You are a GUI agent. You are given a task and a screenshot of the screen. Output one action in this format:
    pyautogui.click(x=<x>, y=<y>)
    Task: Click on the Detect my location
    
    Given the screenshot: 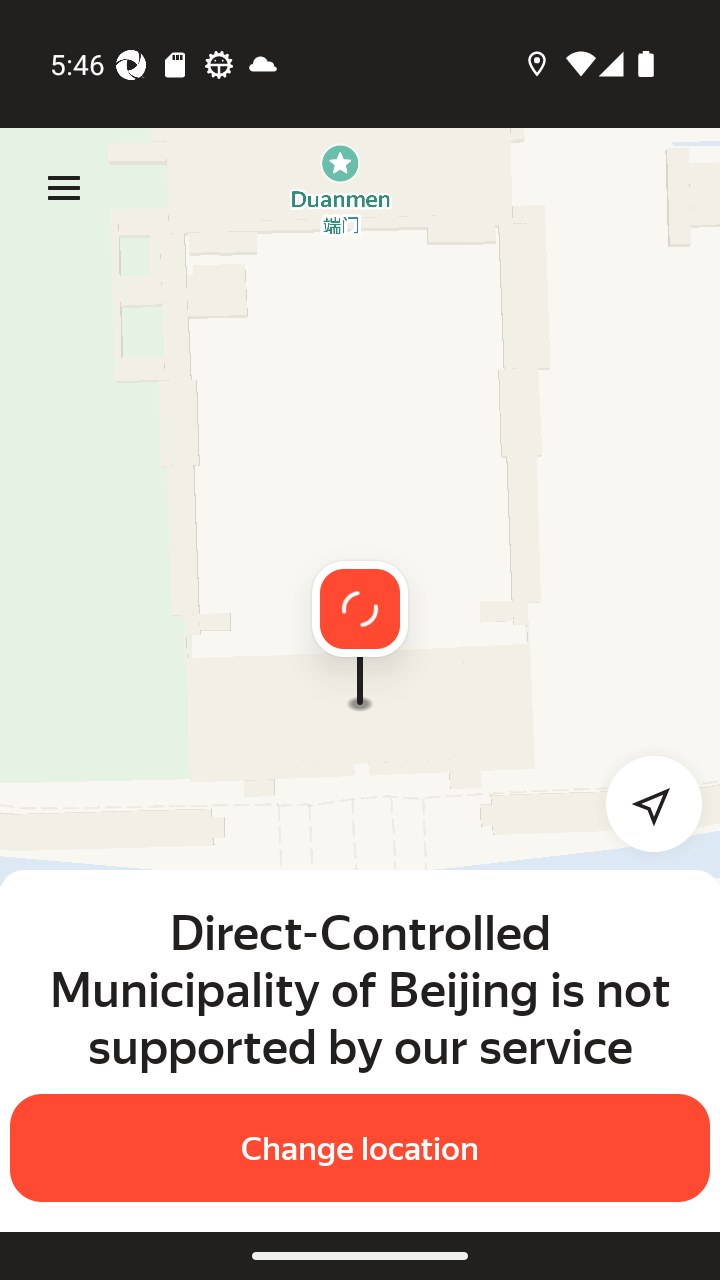 What is the action you would take?
    pyautogui.click(x=642, y=804)
    